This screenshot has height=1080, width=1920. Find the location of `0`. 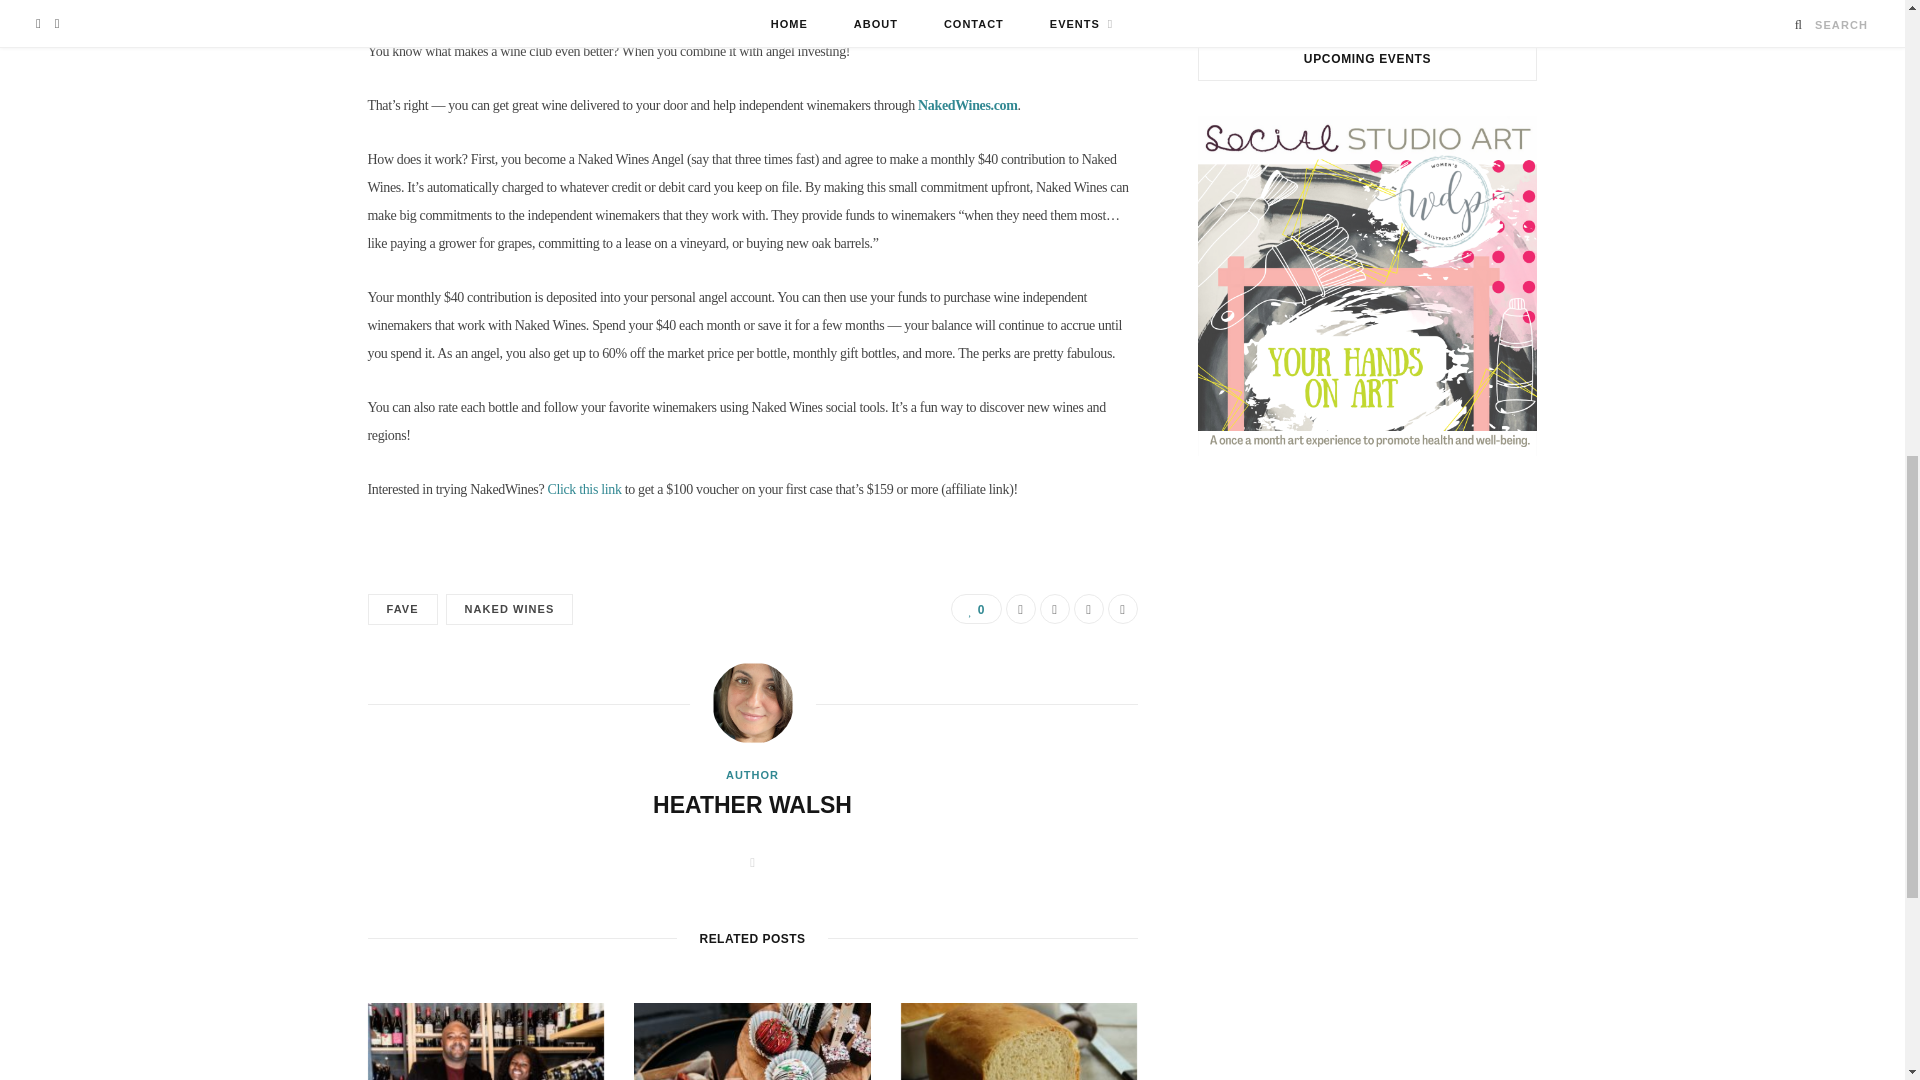

0 is located at coordinates (975, 609).